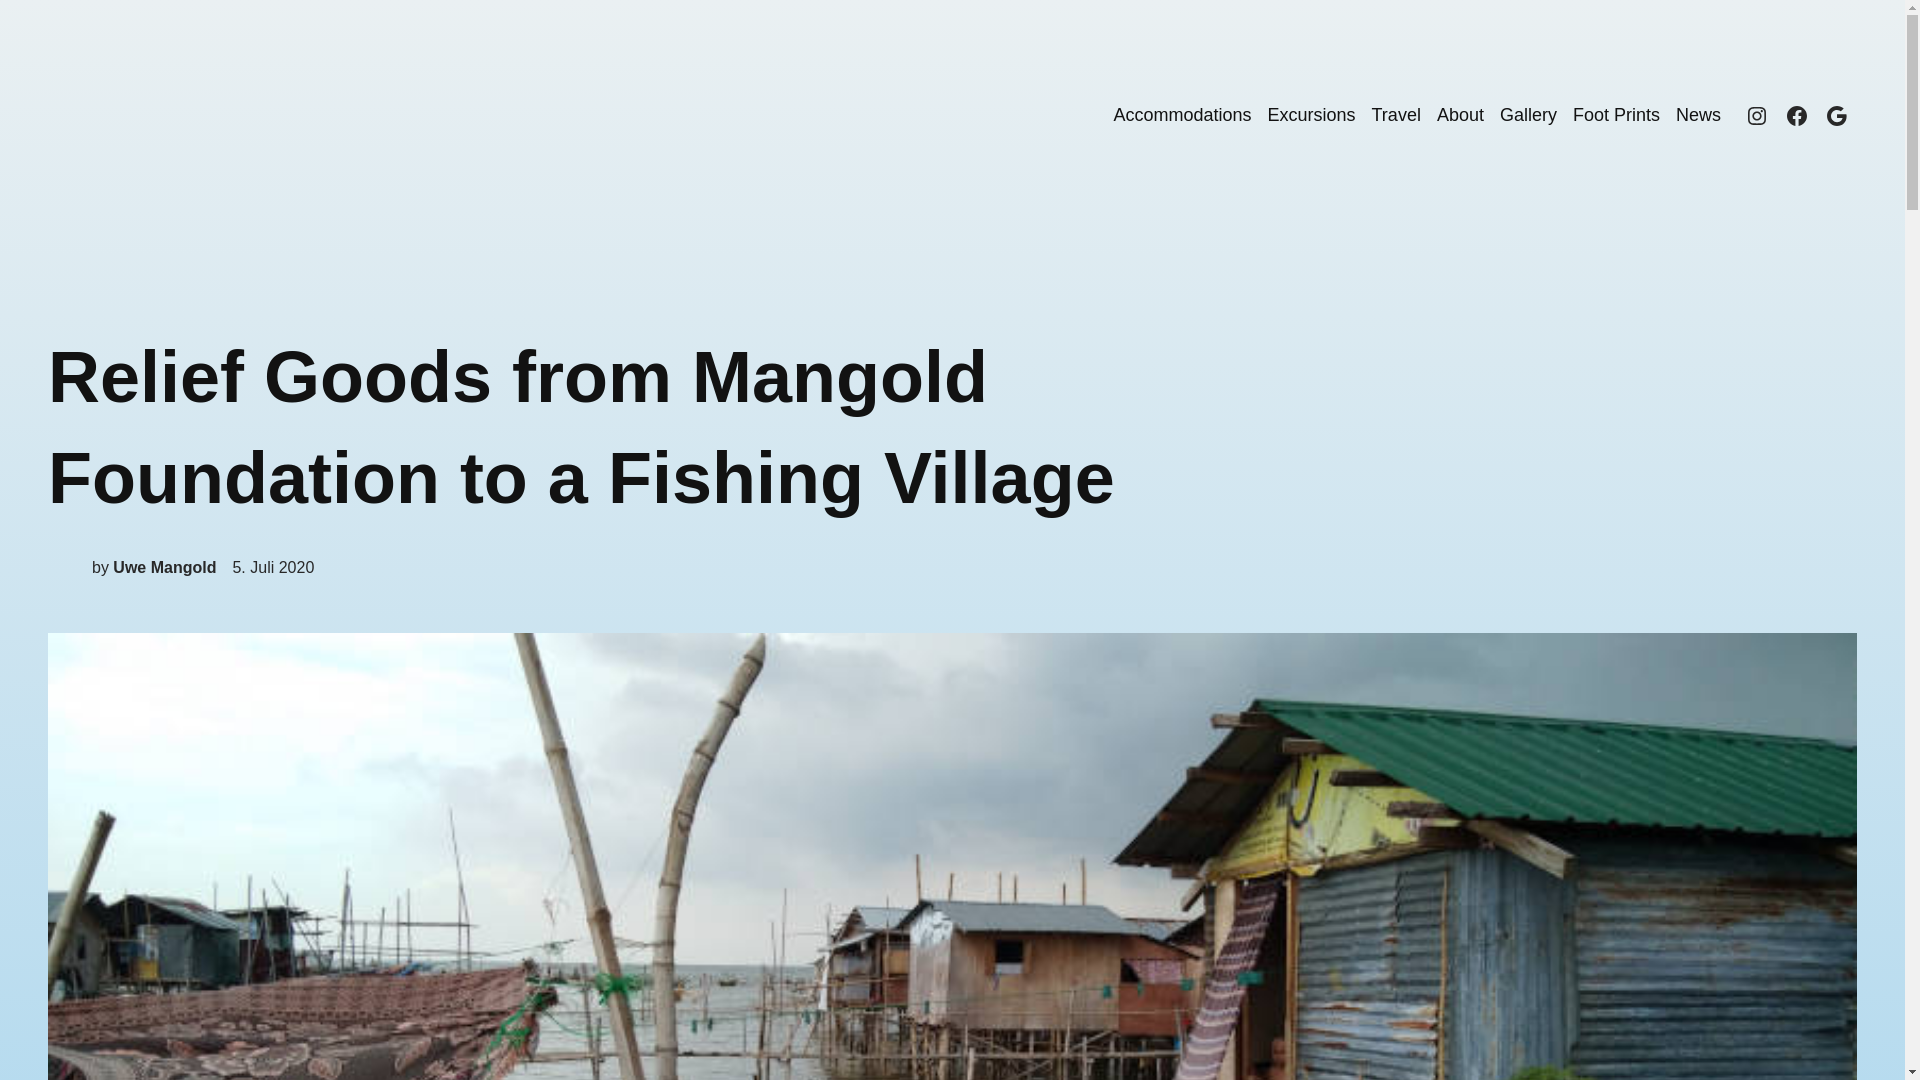 This screenshot has width=1920, height=1080. Describe the element at coordinates (1460, 115) in the screenshot. I see `About` at that location.